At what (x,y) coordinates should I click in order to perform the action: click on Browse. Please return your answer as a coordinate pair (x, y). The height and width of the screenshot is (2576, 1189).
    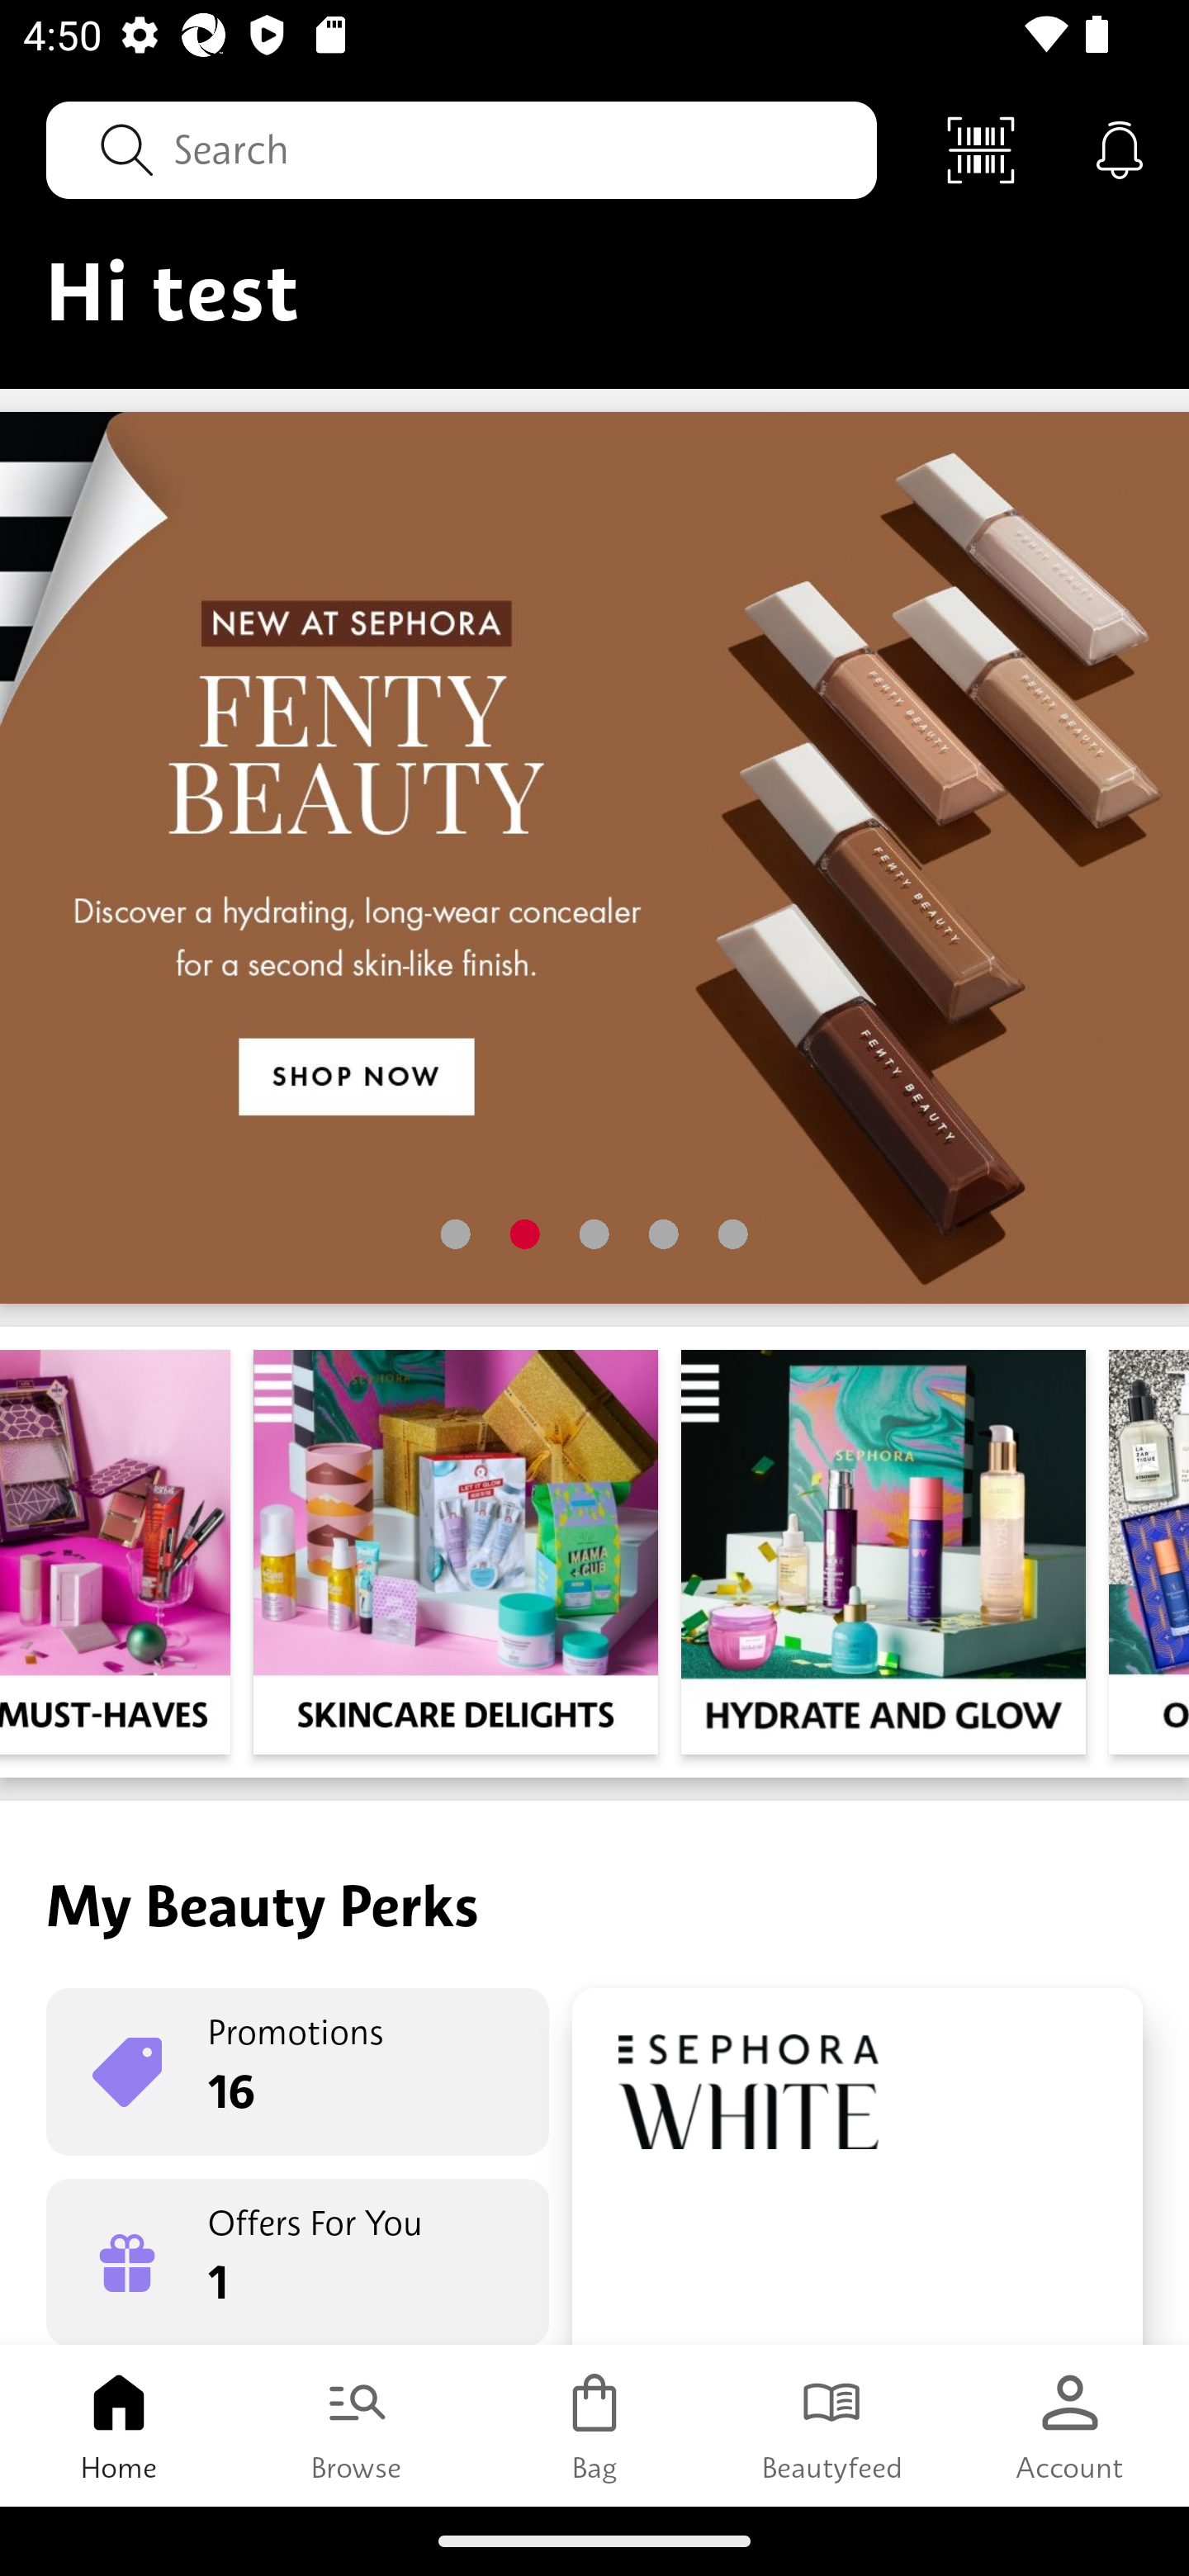
    Looking at the image, I should click on (357, 2425).